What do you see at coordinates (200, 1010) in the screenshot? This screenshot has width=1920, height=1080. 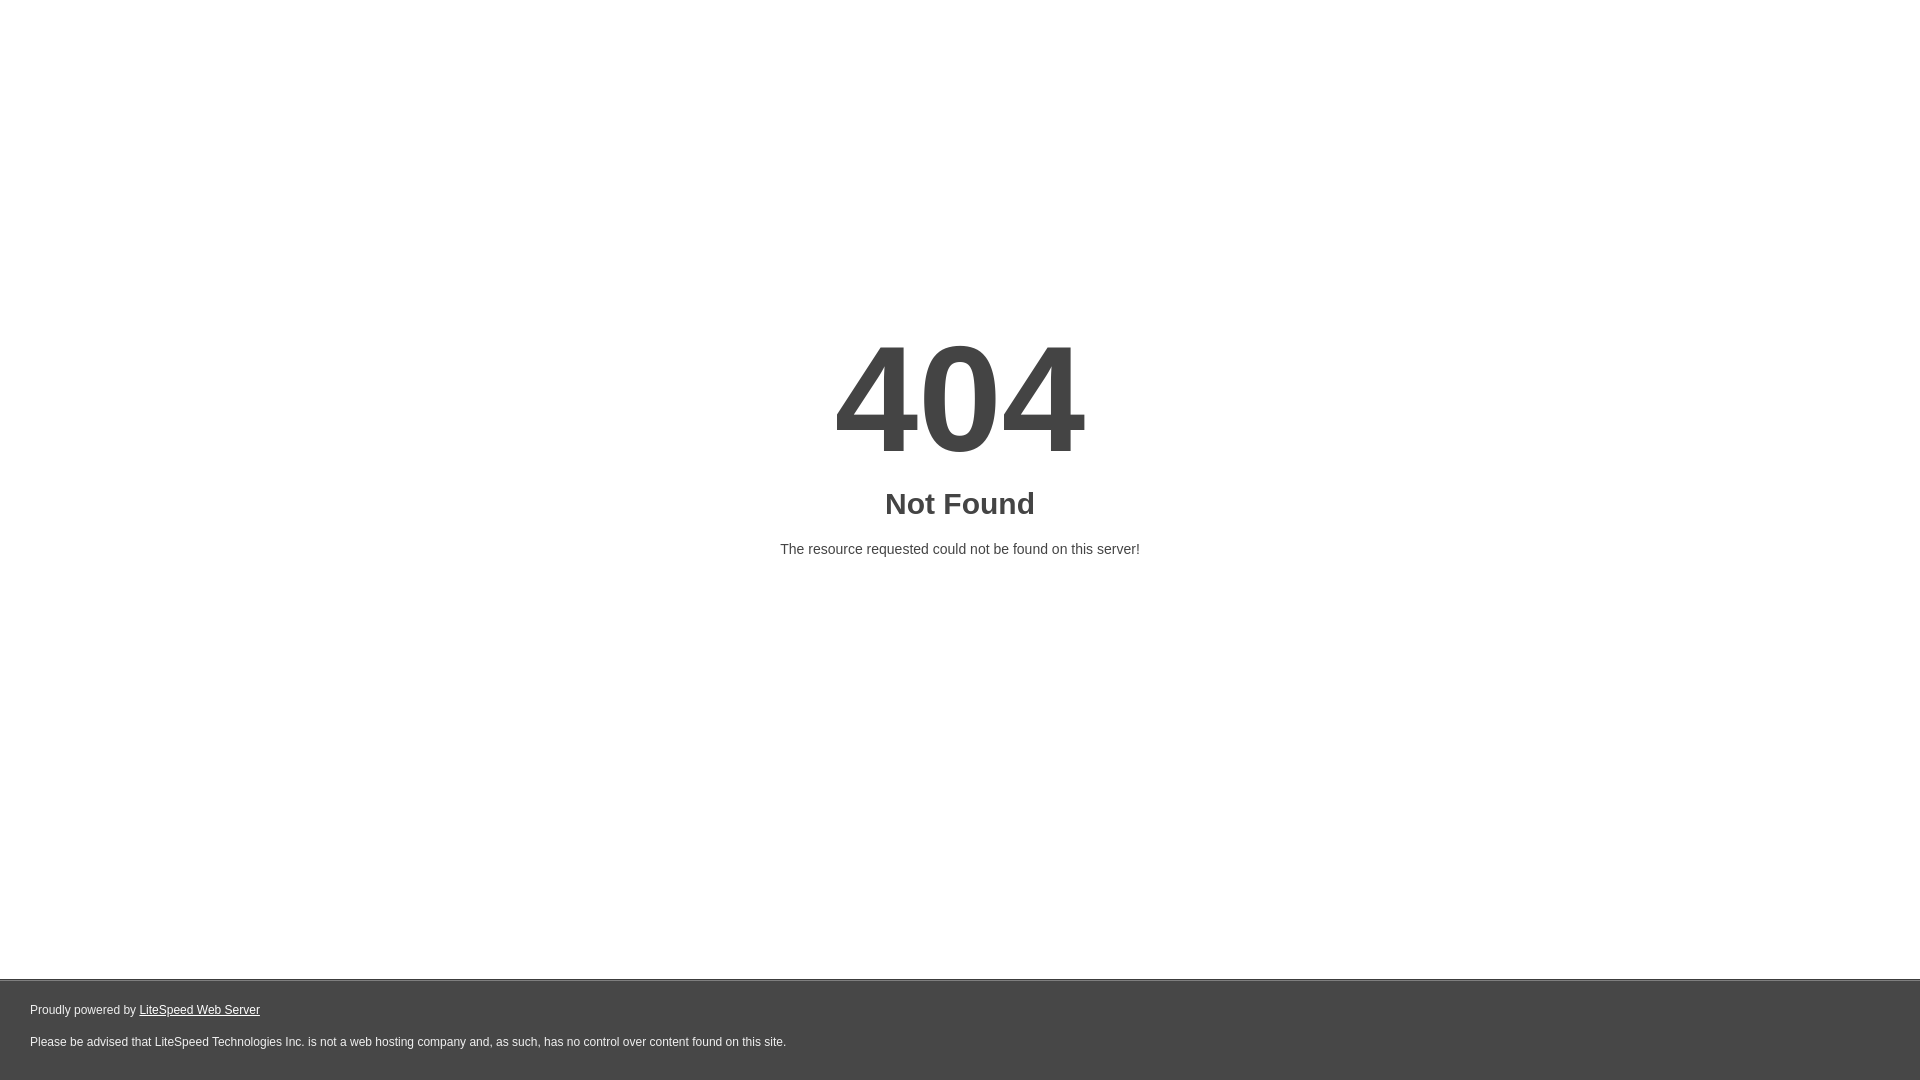 I see `LiteSpeed Web Server` at bounding box center [200, 1010].